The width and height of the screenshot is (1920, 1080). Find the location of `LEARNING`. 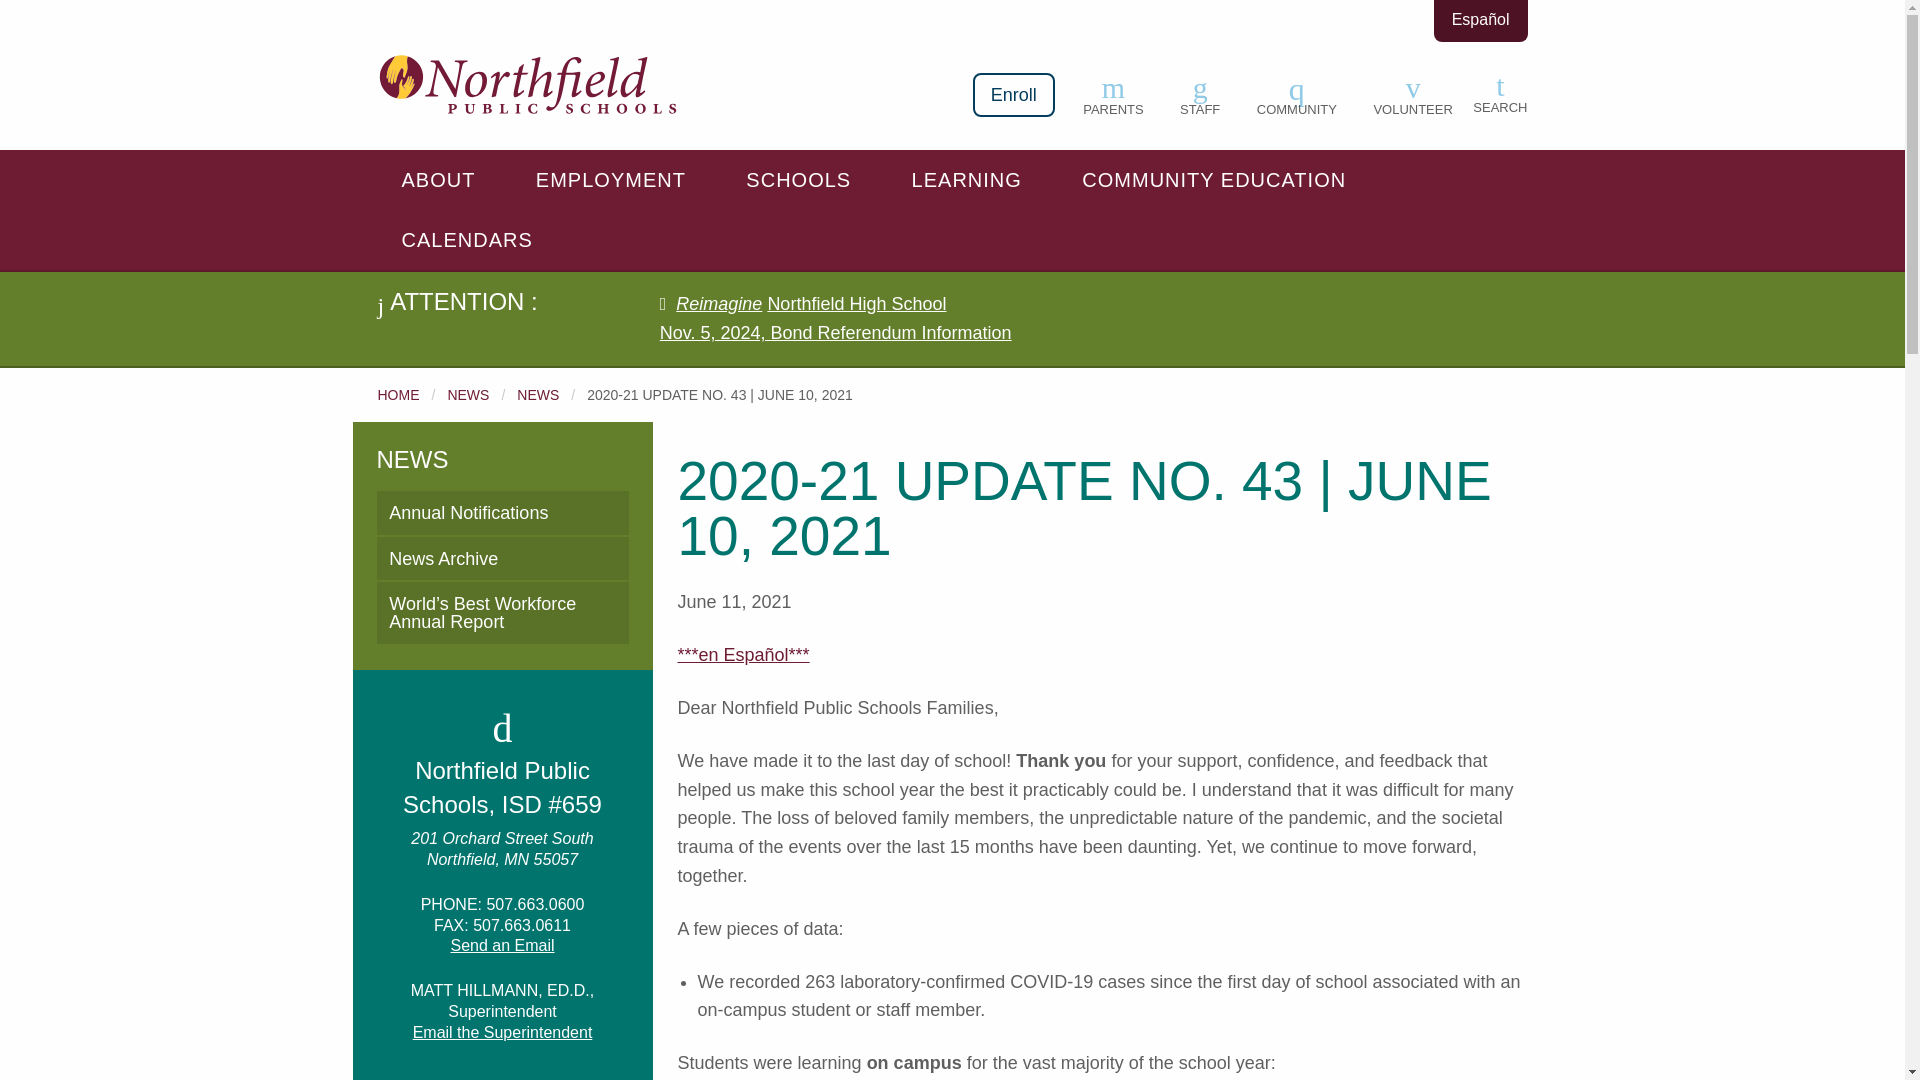

LEARNING is located at coordinates (970, 180).